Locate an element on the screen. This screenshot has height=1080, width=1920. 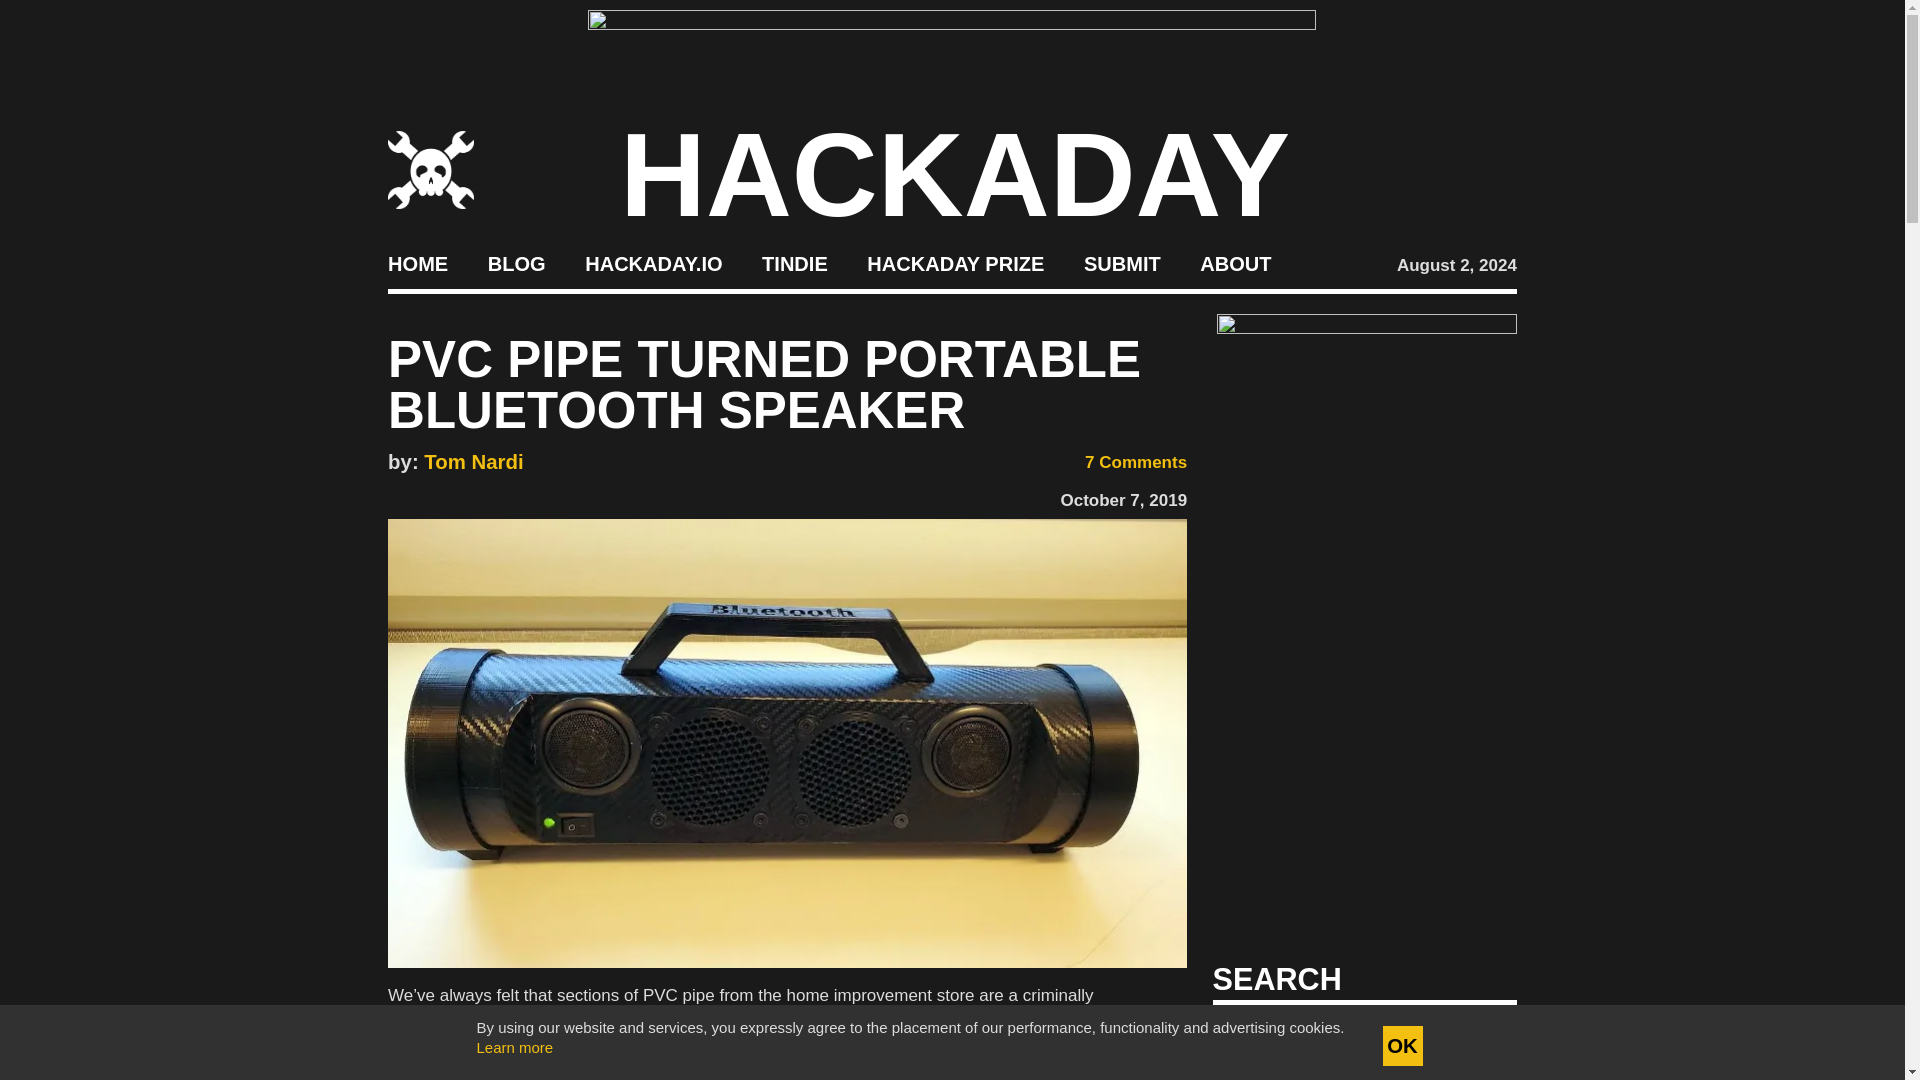
Search is located at coordinates (1470, 1038).